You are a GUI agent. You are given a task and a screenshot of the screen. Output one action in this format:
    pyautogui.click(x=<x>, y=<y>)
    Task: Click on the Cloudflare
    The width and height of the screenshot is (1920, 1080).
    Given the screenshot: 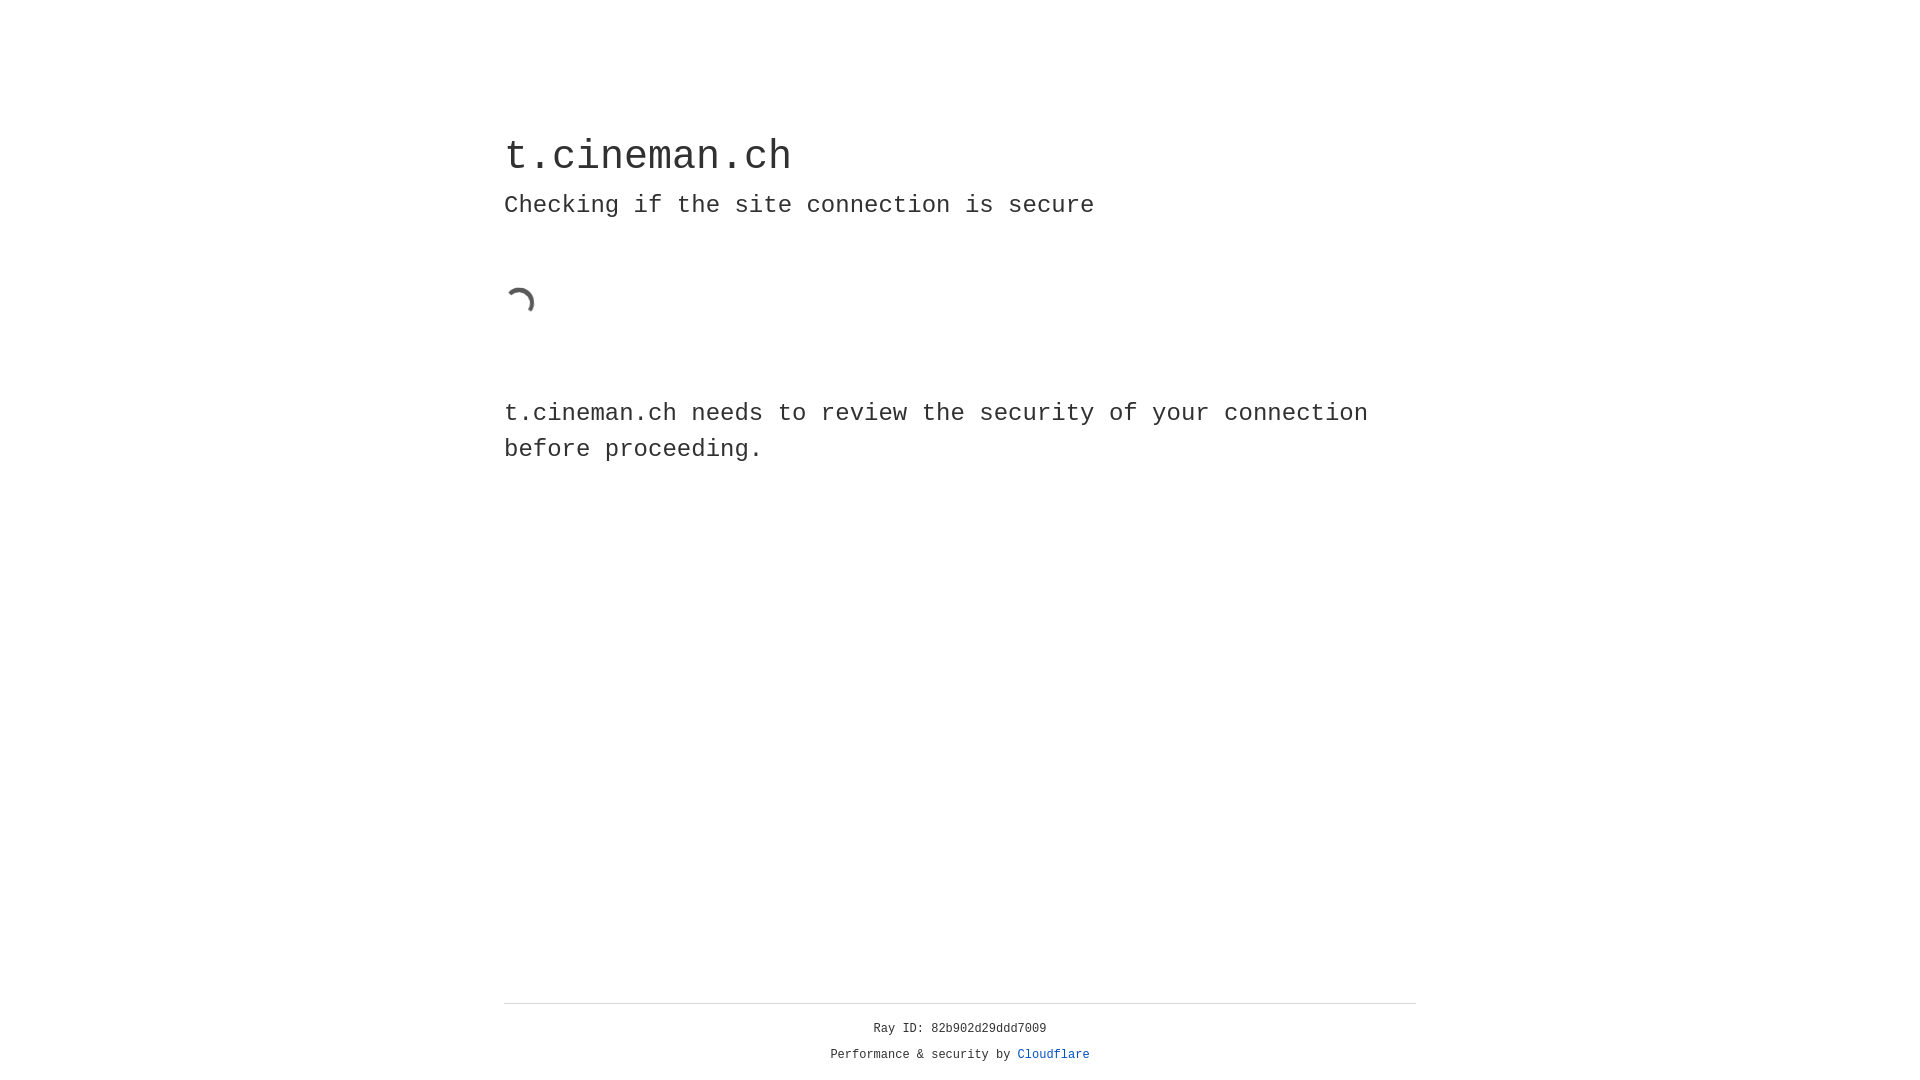 What is the action you would take?
    pyautogui.click(x=1054, y=1055)
    